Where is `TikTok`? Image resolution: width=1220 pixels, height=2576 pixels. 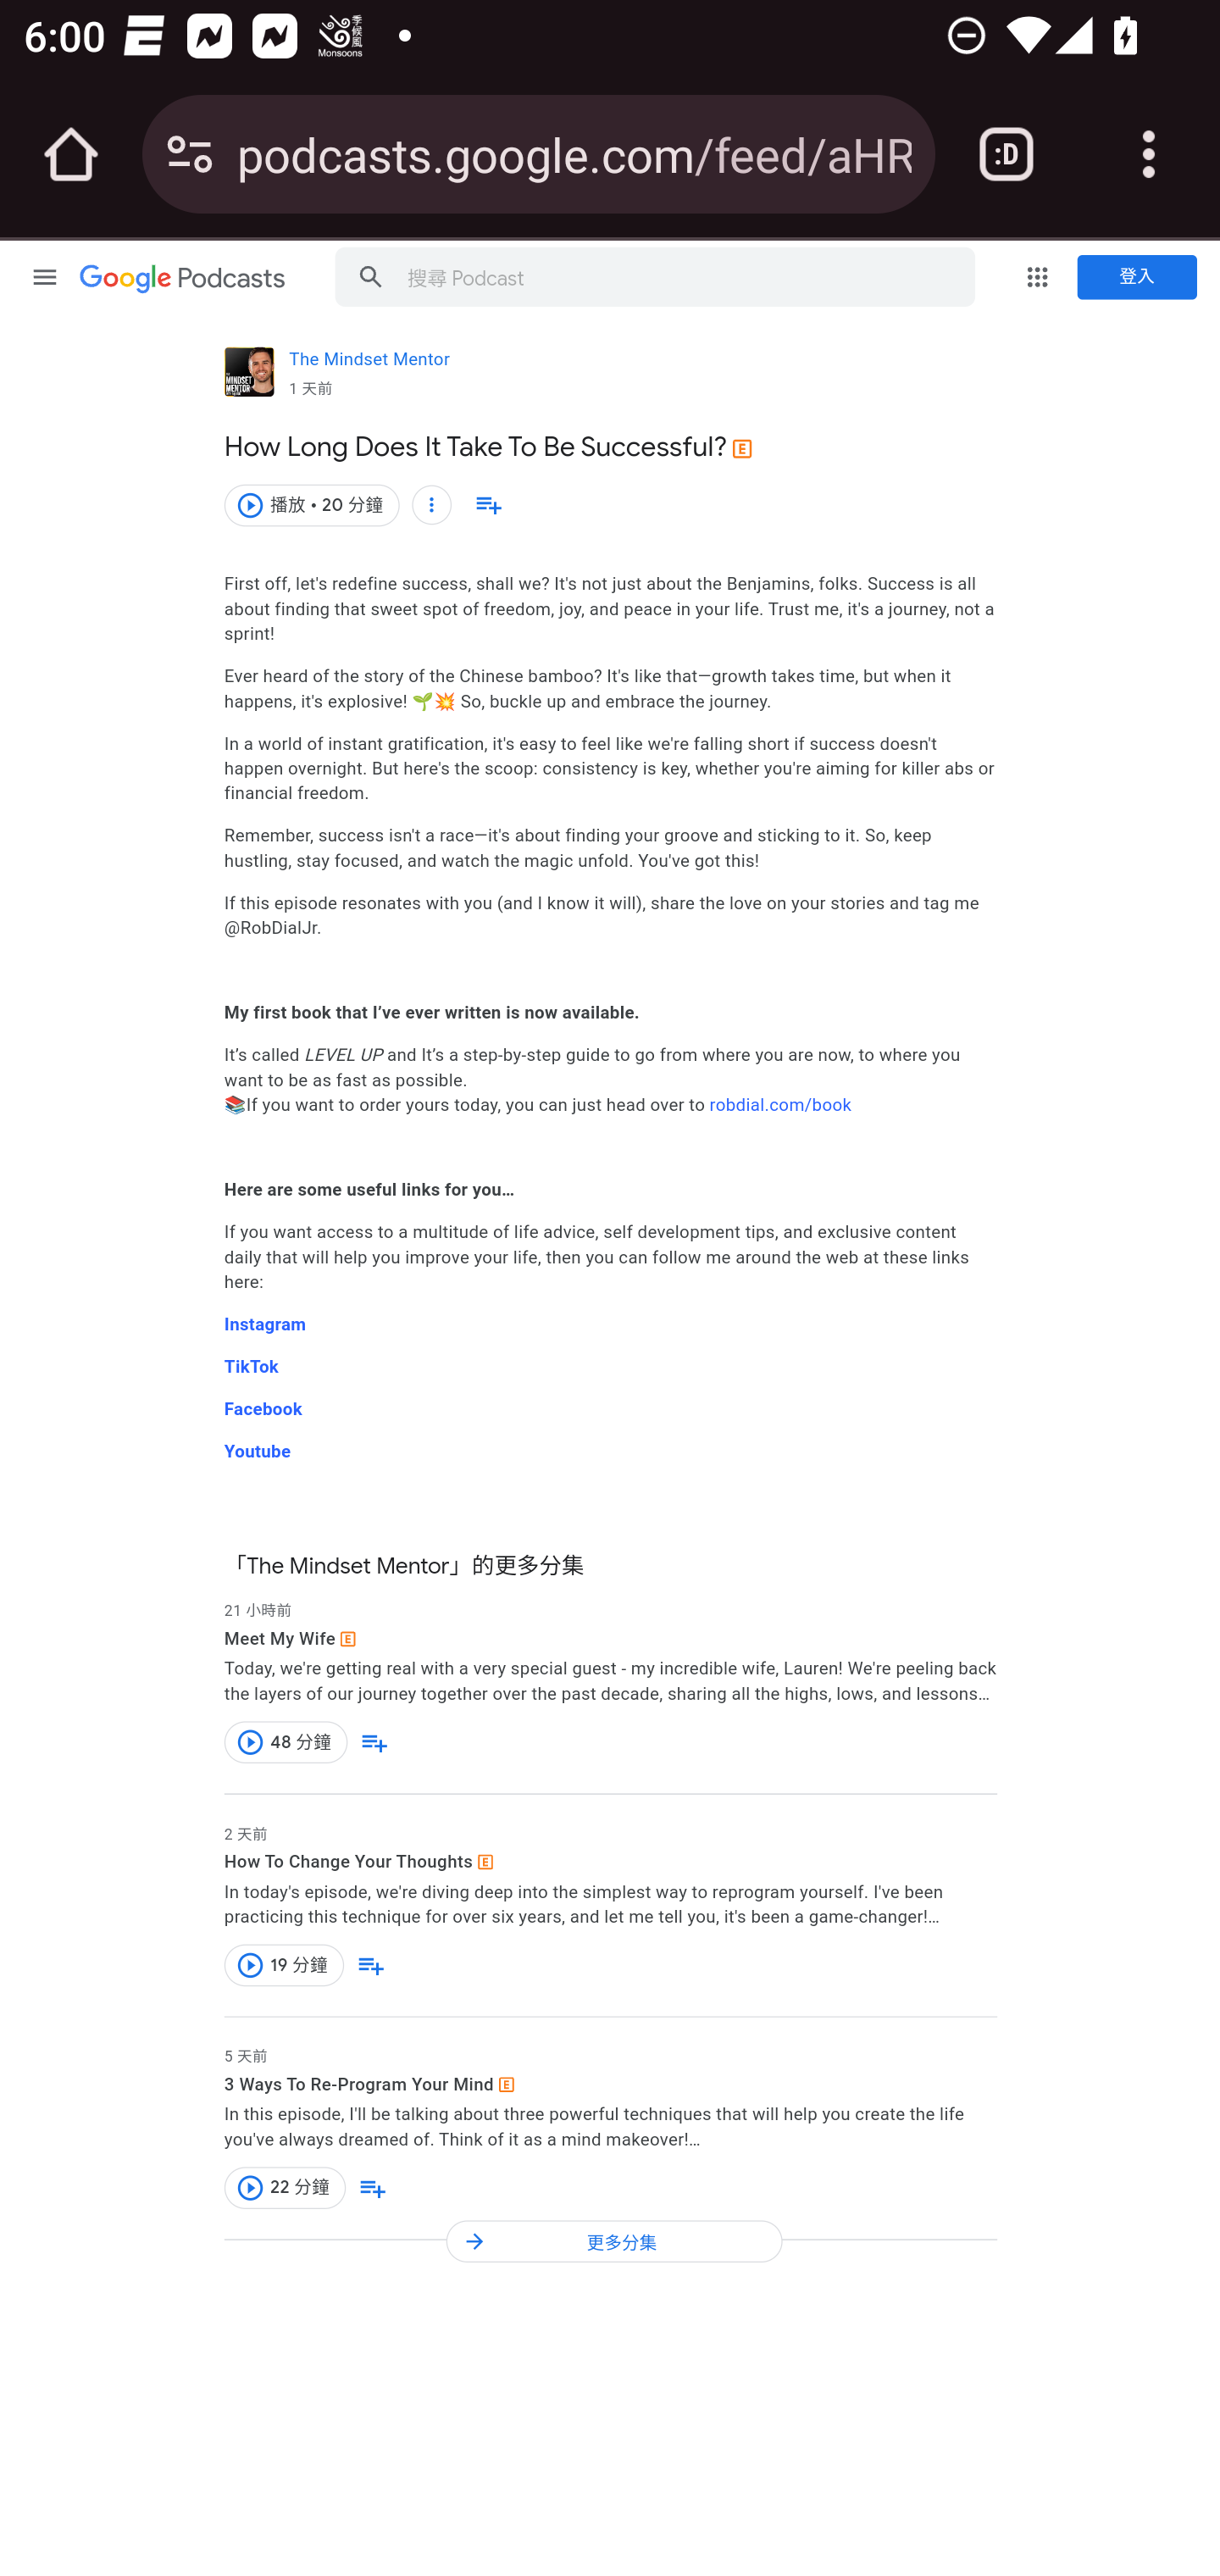 TikTok is located at coordinates (251, 1368).